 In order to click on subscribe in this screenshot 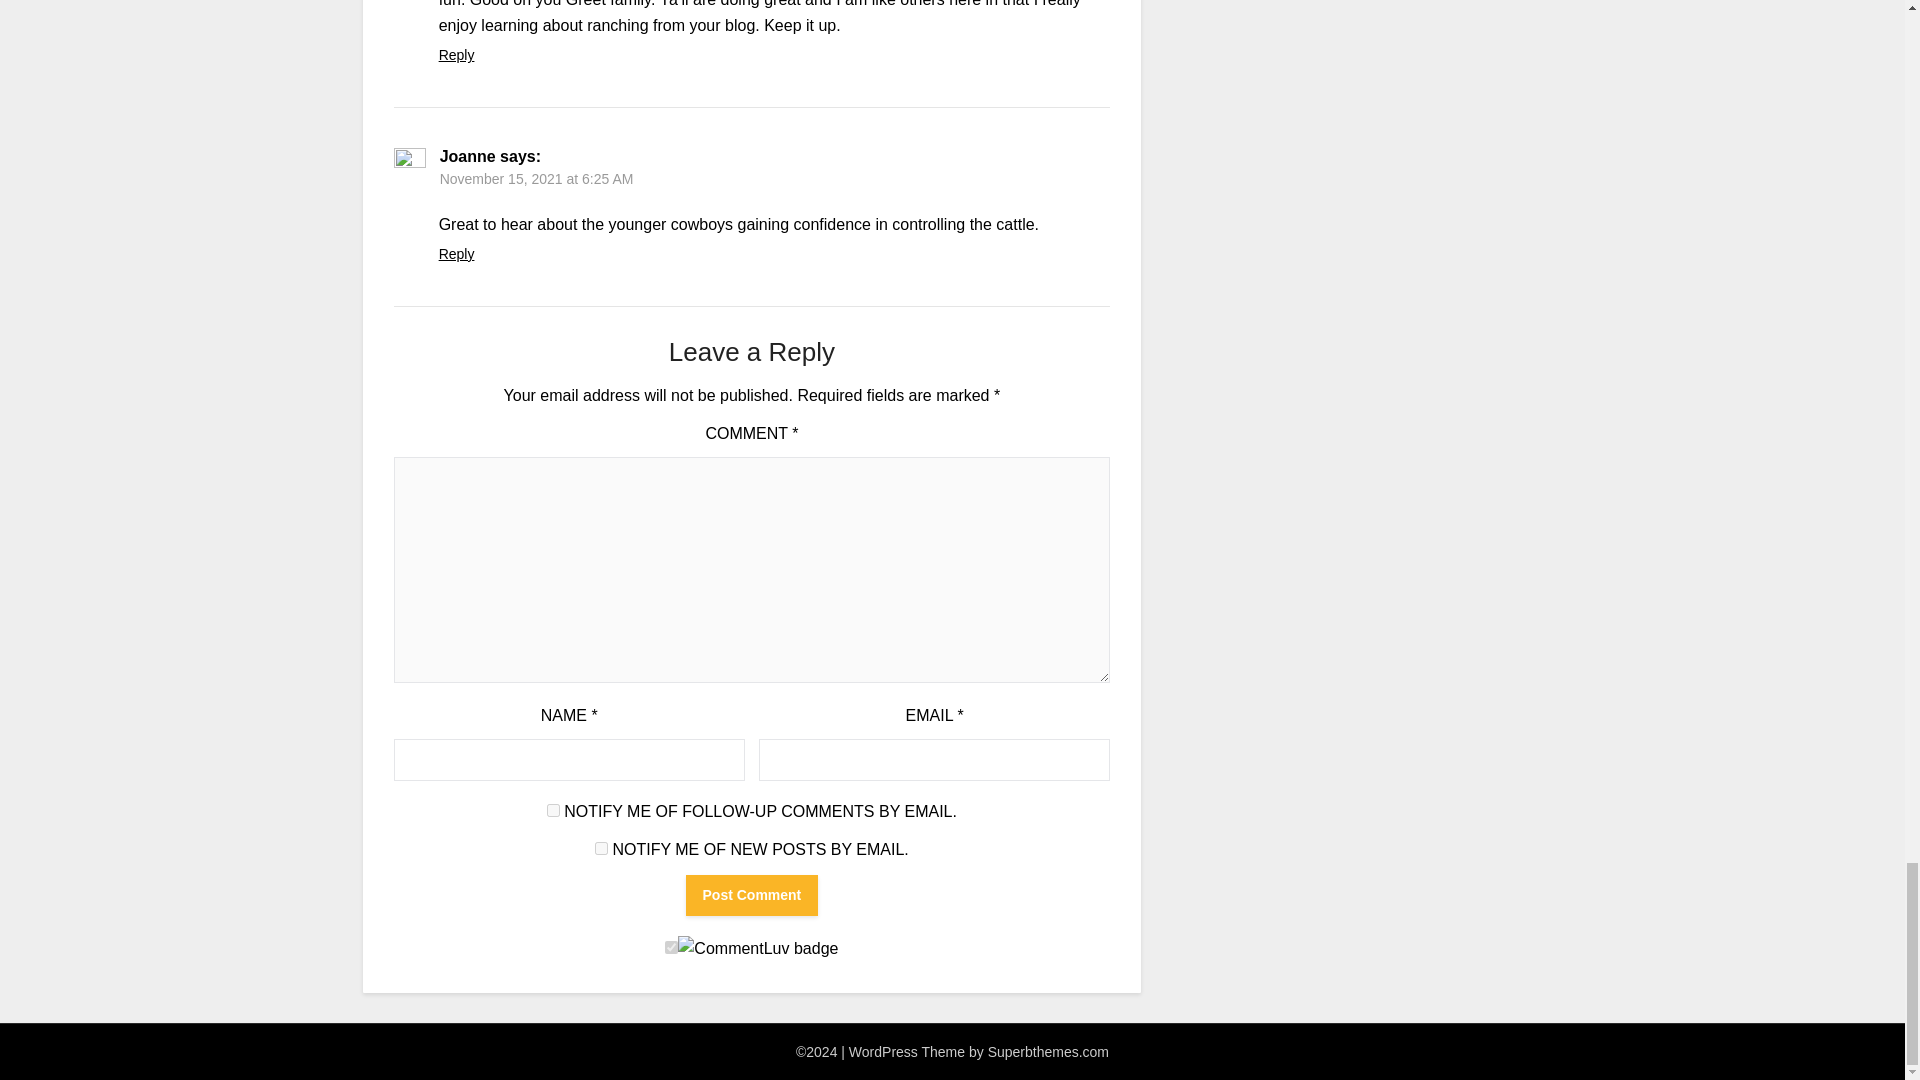, I will do `click(602, 848)`.